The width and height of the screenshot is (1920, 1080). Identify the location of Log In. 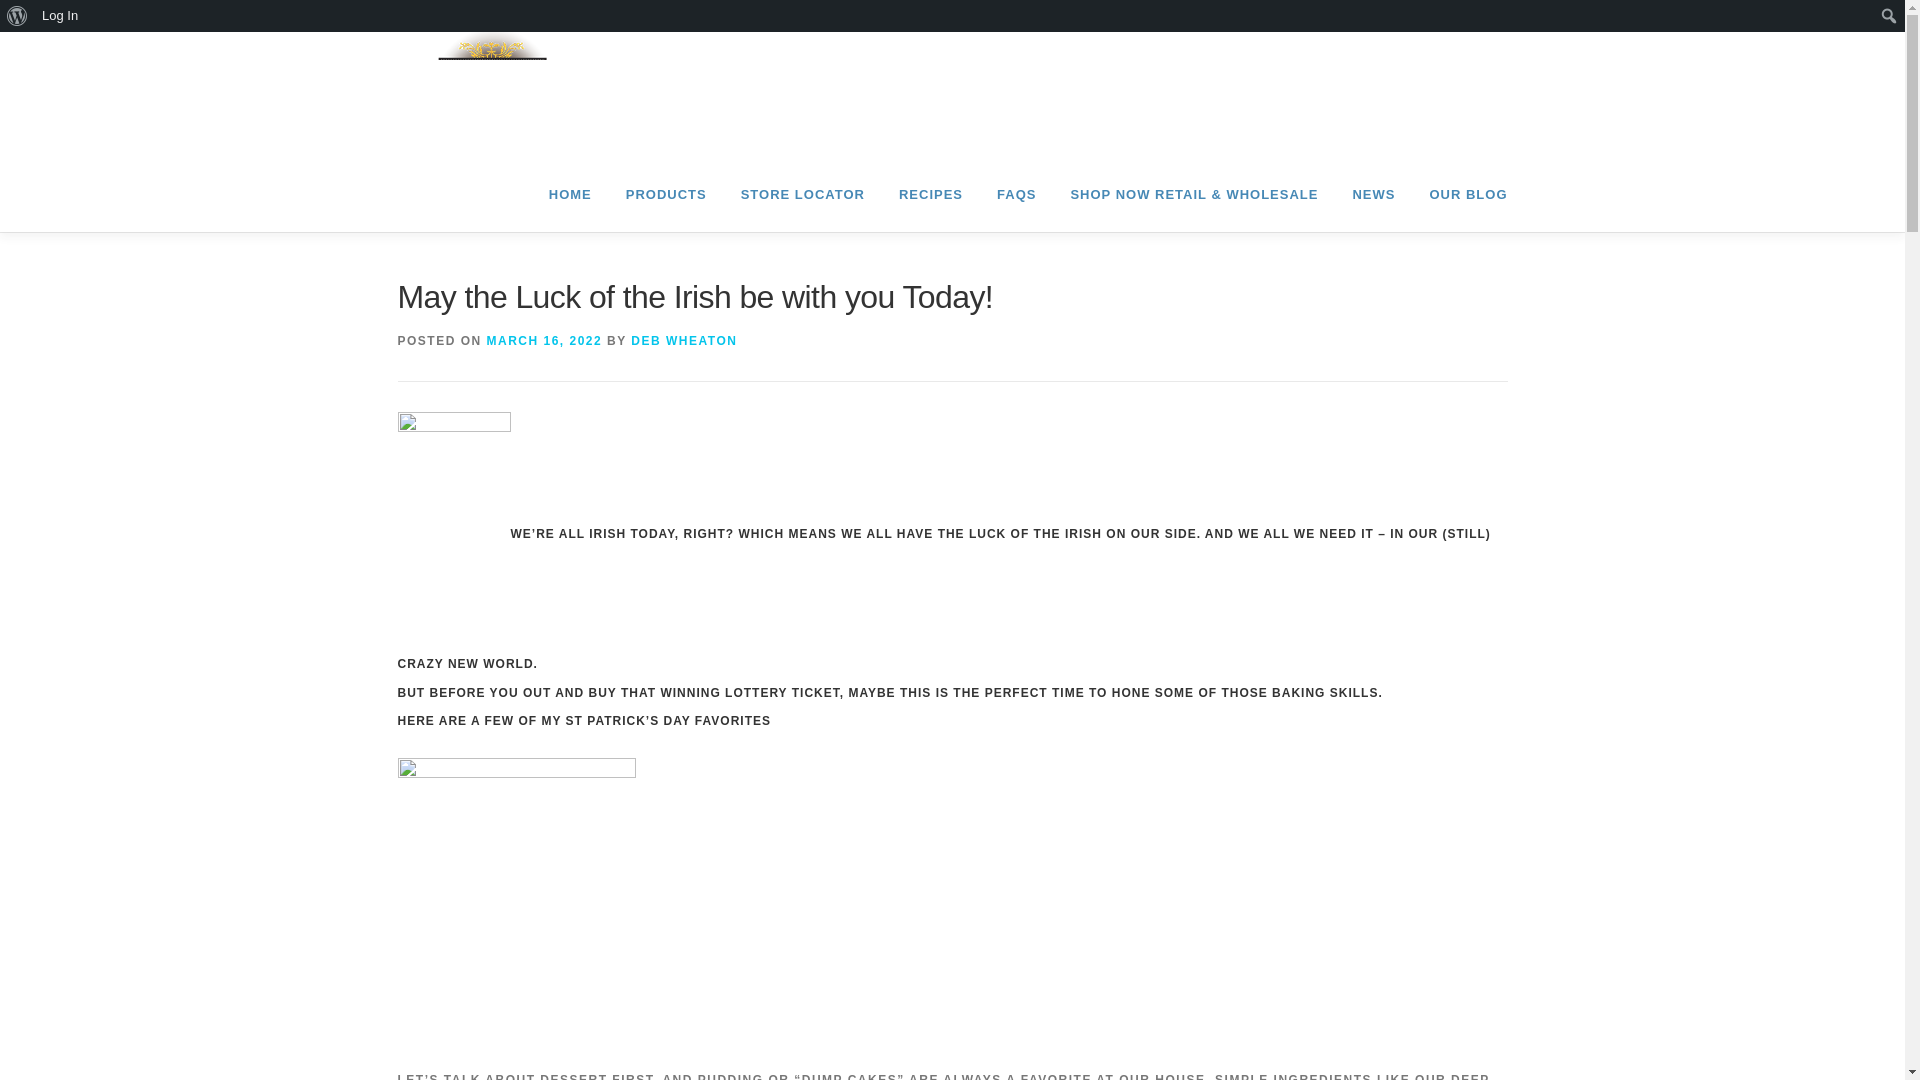
(60, 16).